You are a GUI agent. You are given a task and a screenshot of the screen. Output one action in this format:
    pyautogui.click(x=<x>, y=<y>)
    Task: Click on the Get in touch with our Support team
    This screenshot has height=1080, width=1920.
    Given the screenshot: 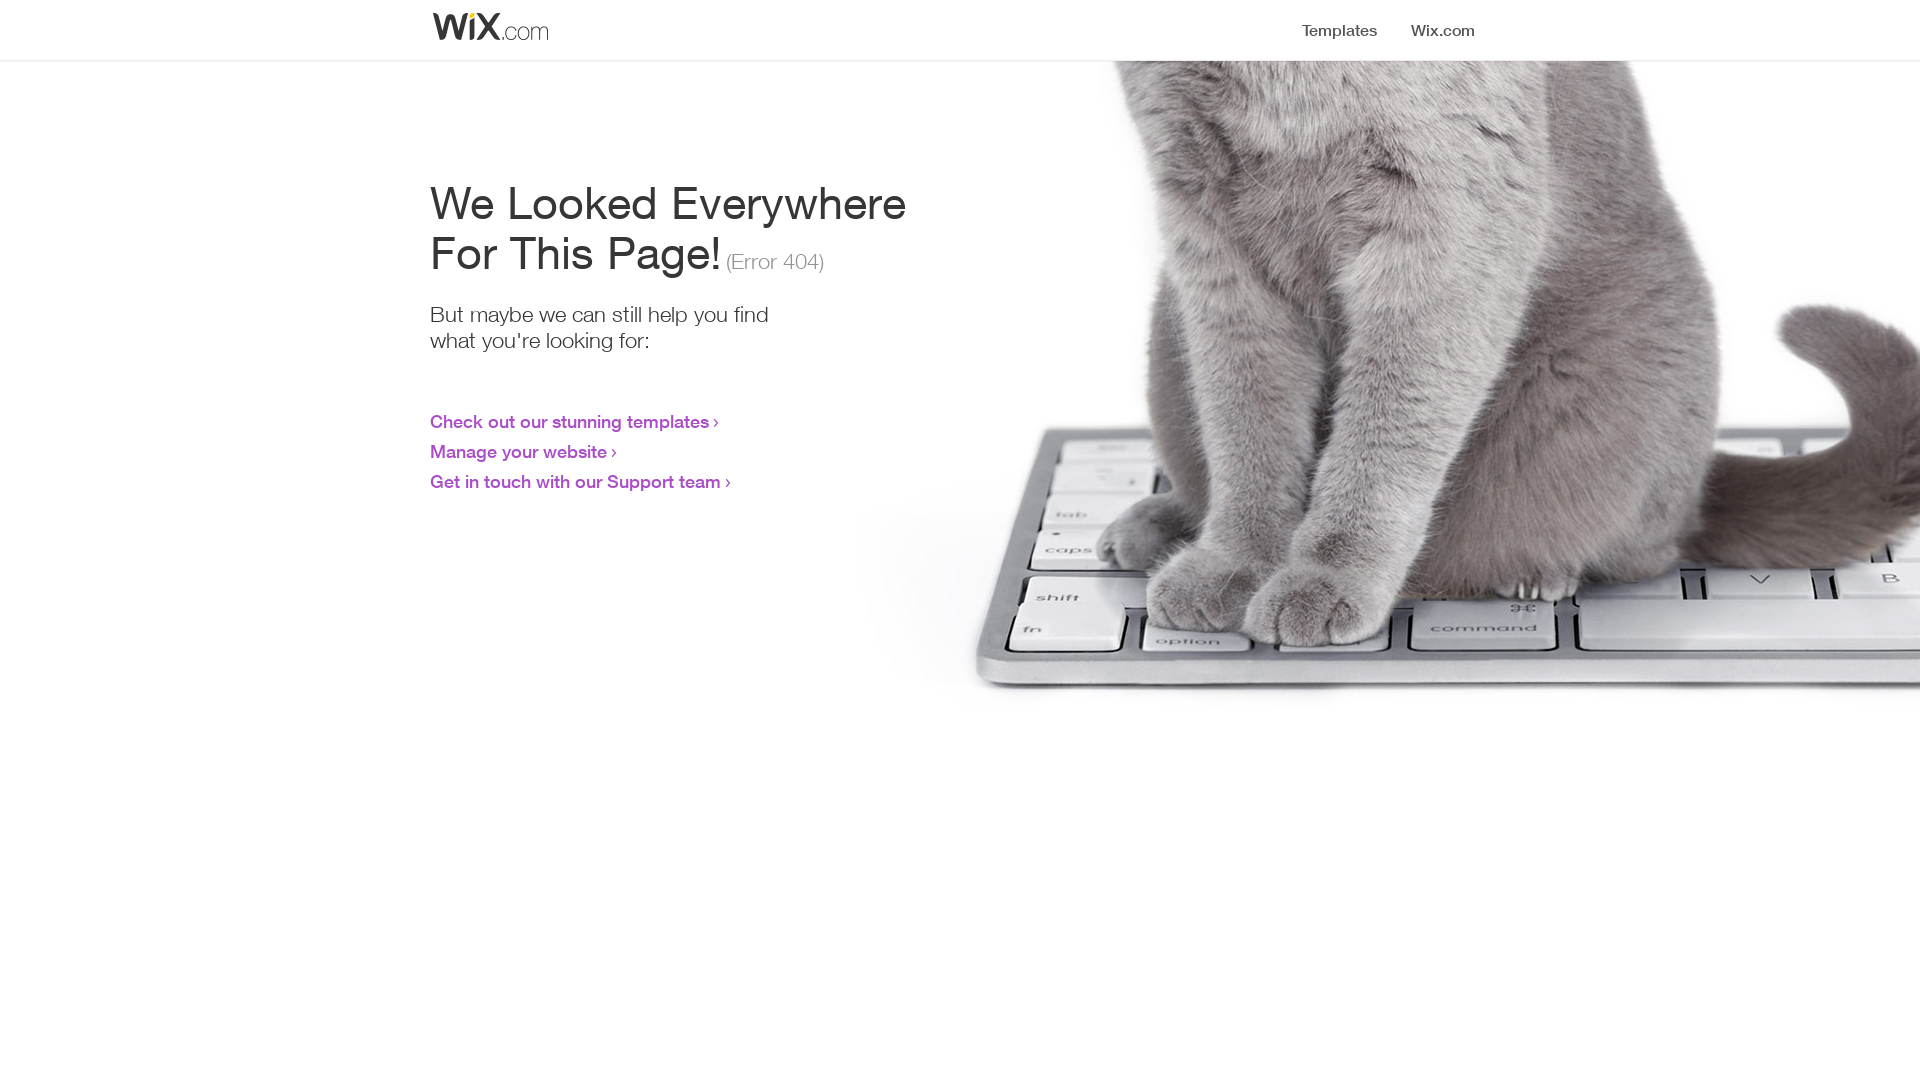 What is the action you would take?
    pyautogui.click(x=576, y=481)
    